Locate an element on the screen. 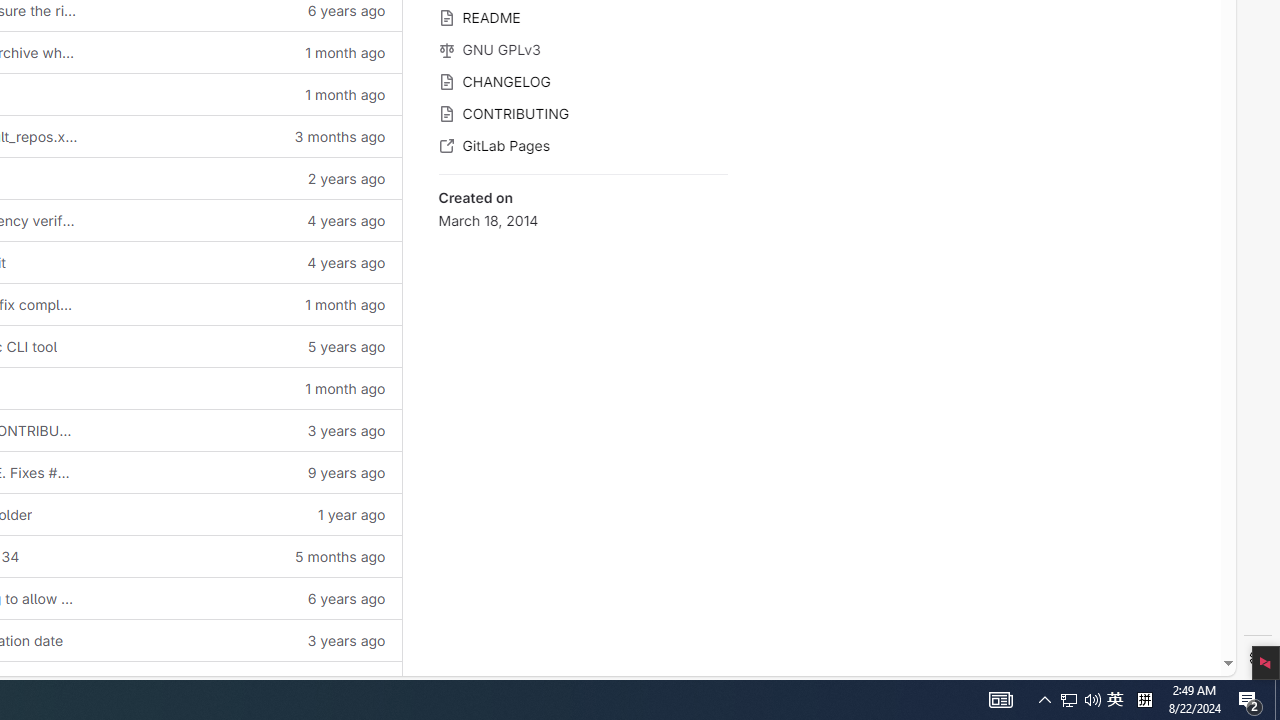  CHANGELOG is located at coordinates (582, 80).